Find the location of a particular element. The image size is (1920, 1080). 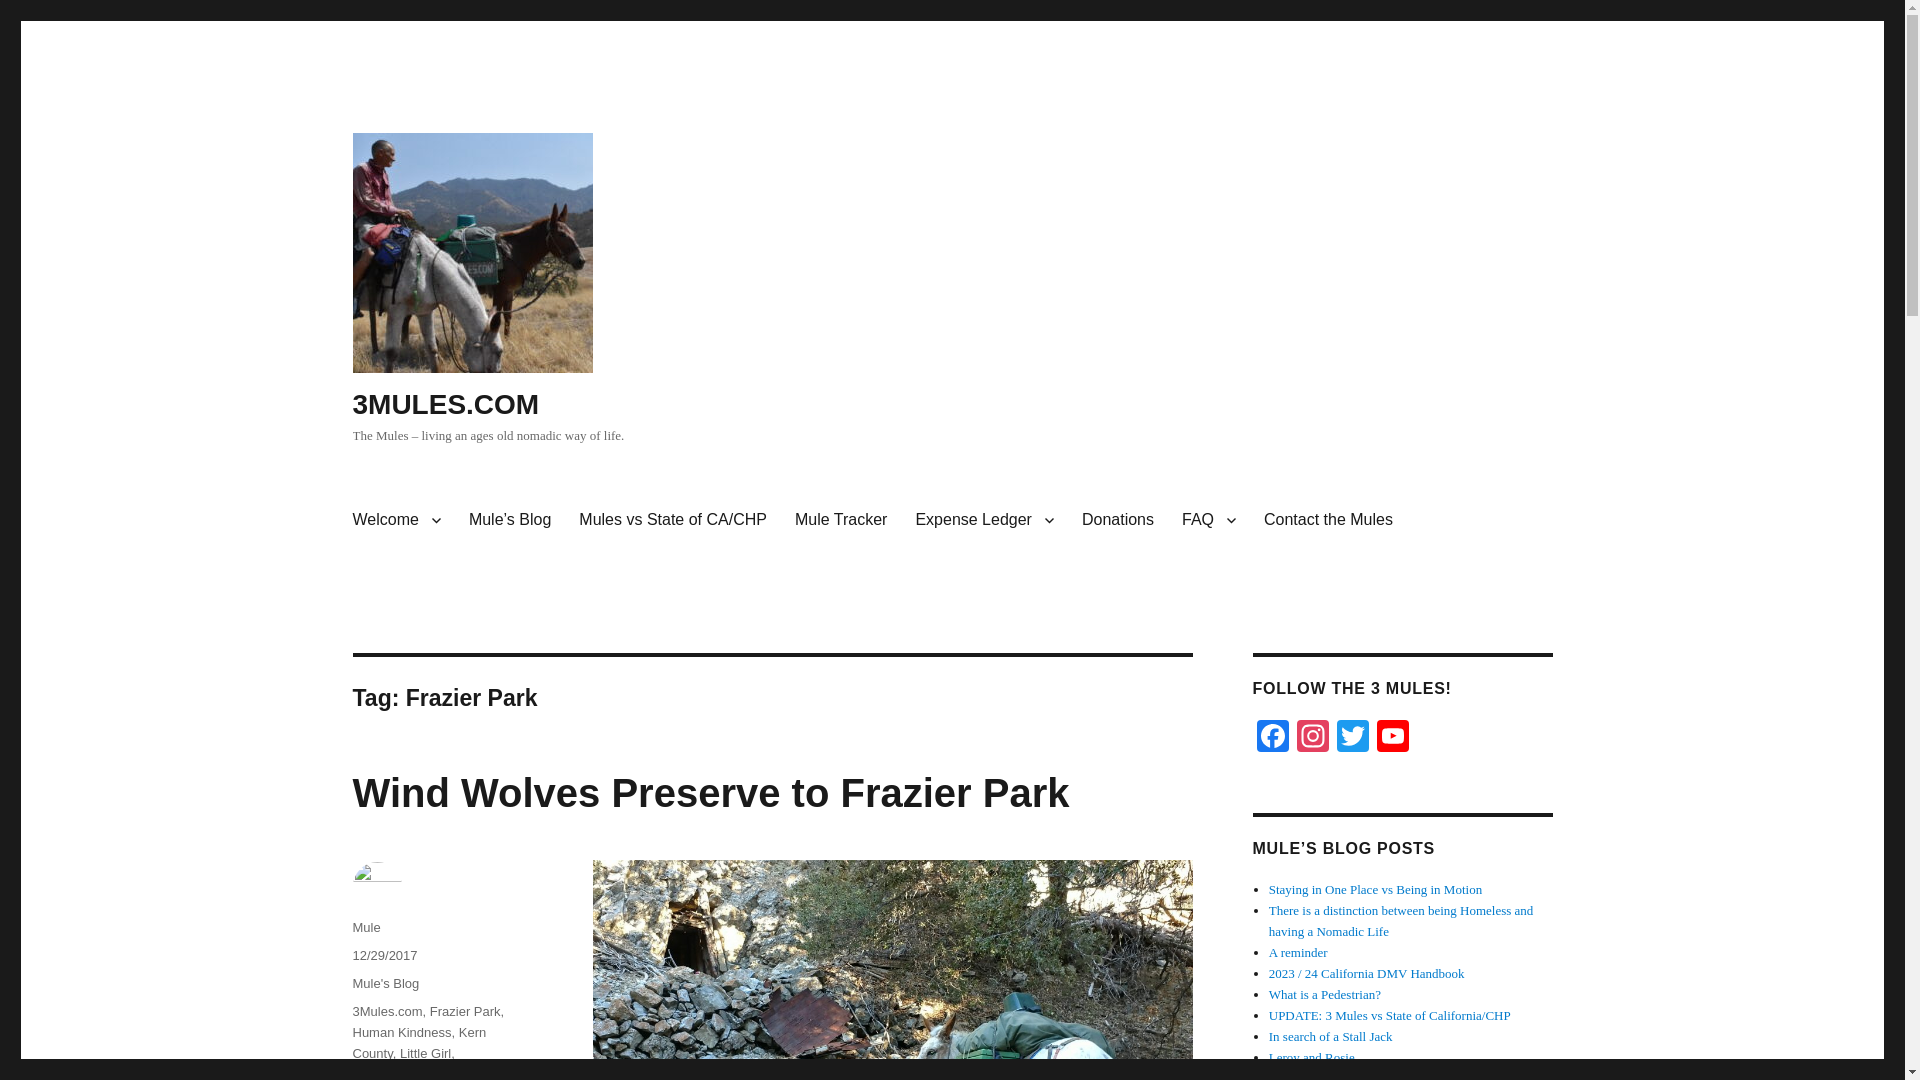

Little Girl is located at coordinates (425, 1053).